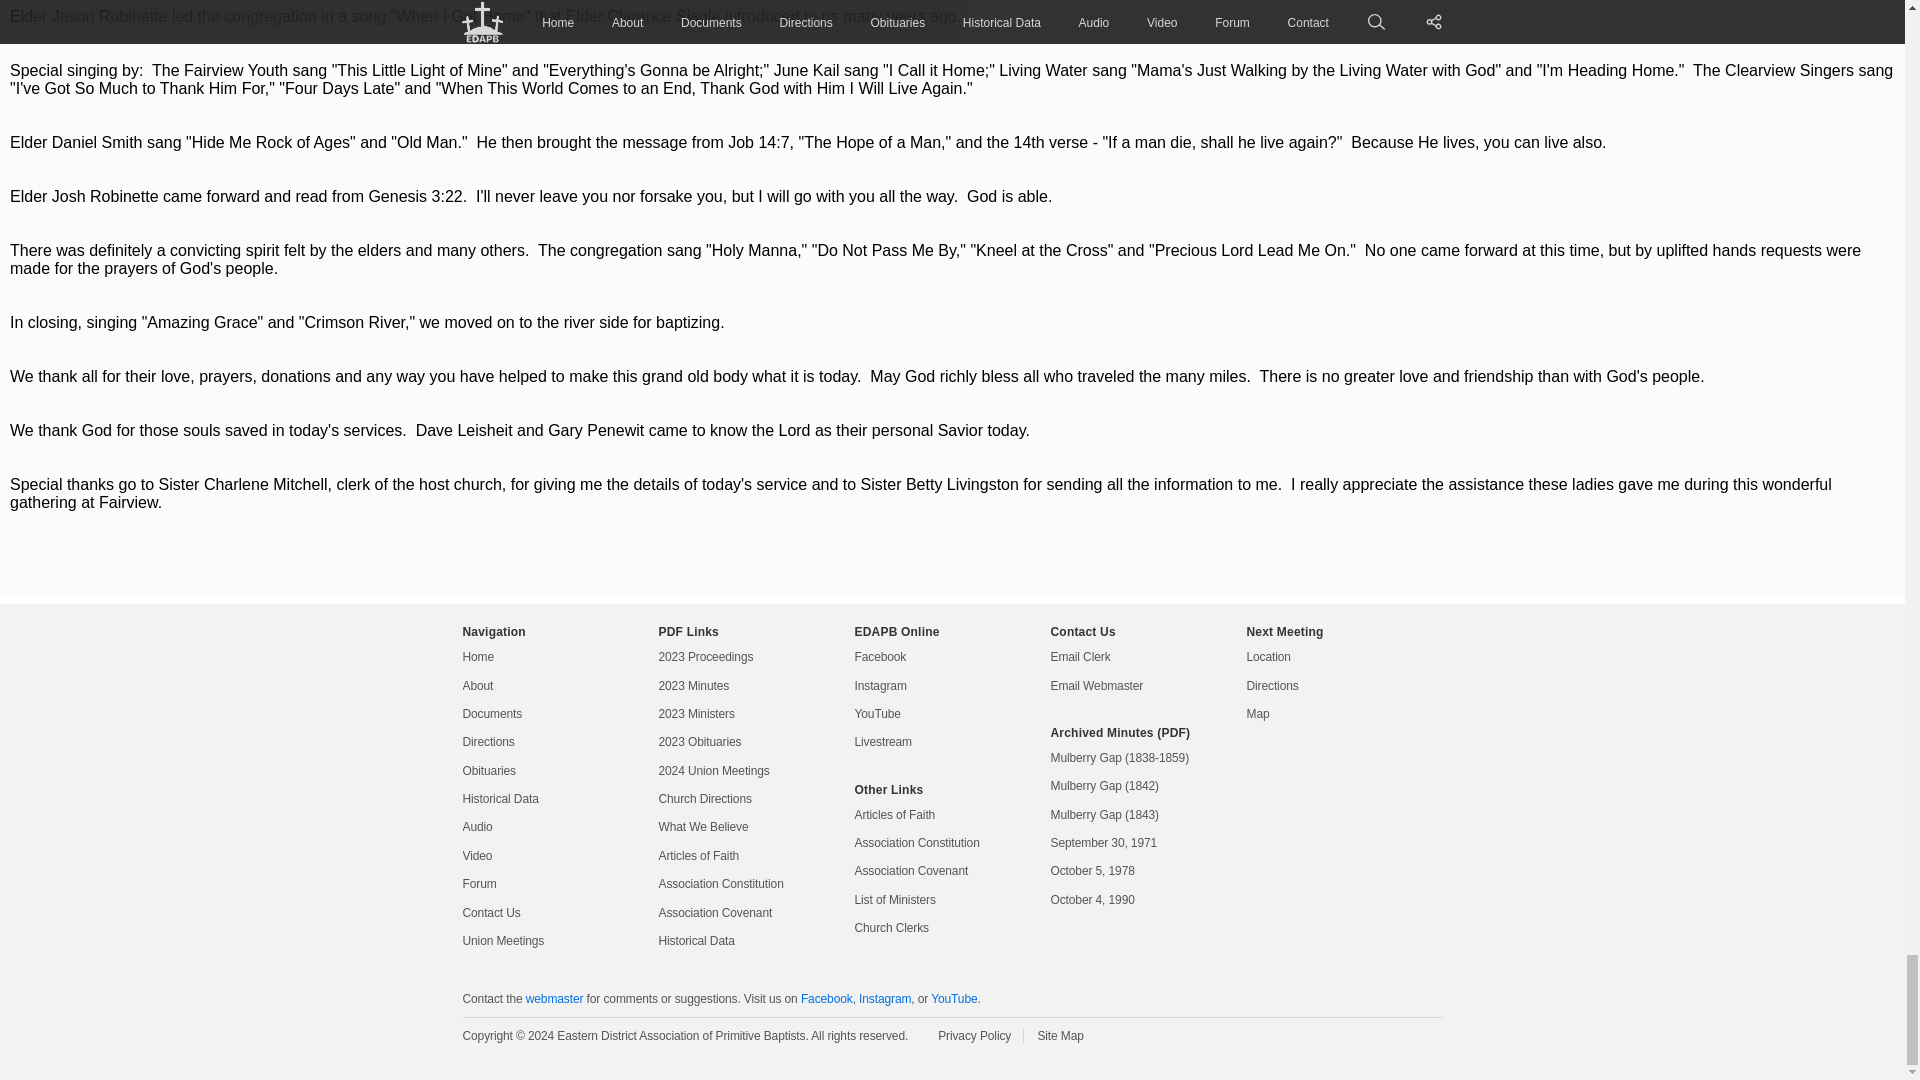 The image size is (1920, 1080). Describe the element at coordinates (488, 742) in the screenshot. I see `Directions` at that location.